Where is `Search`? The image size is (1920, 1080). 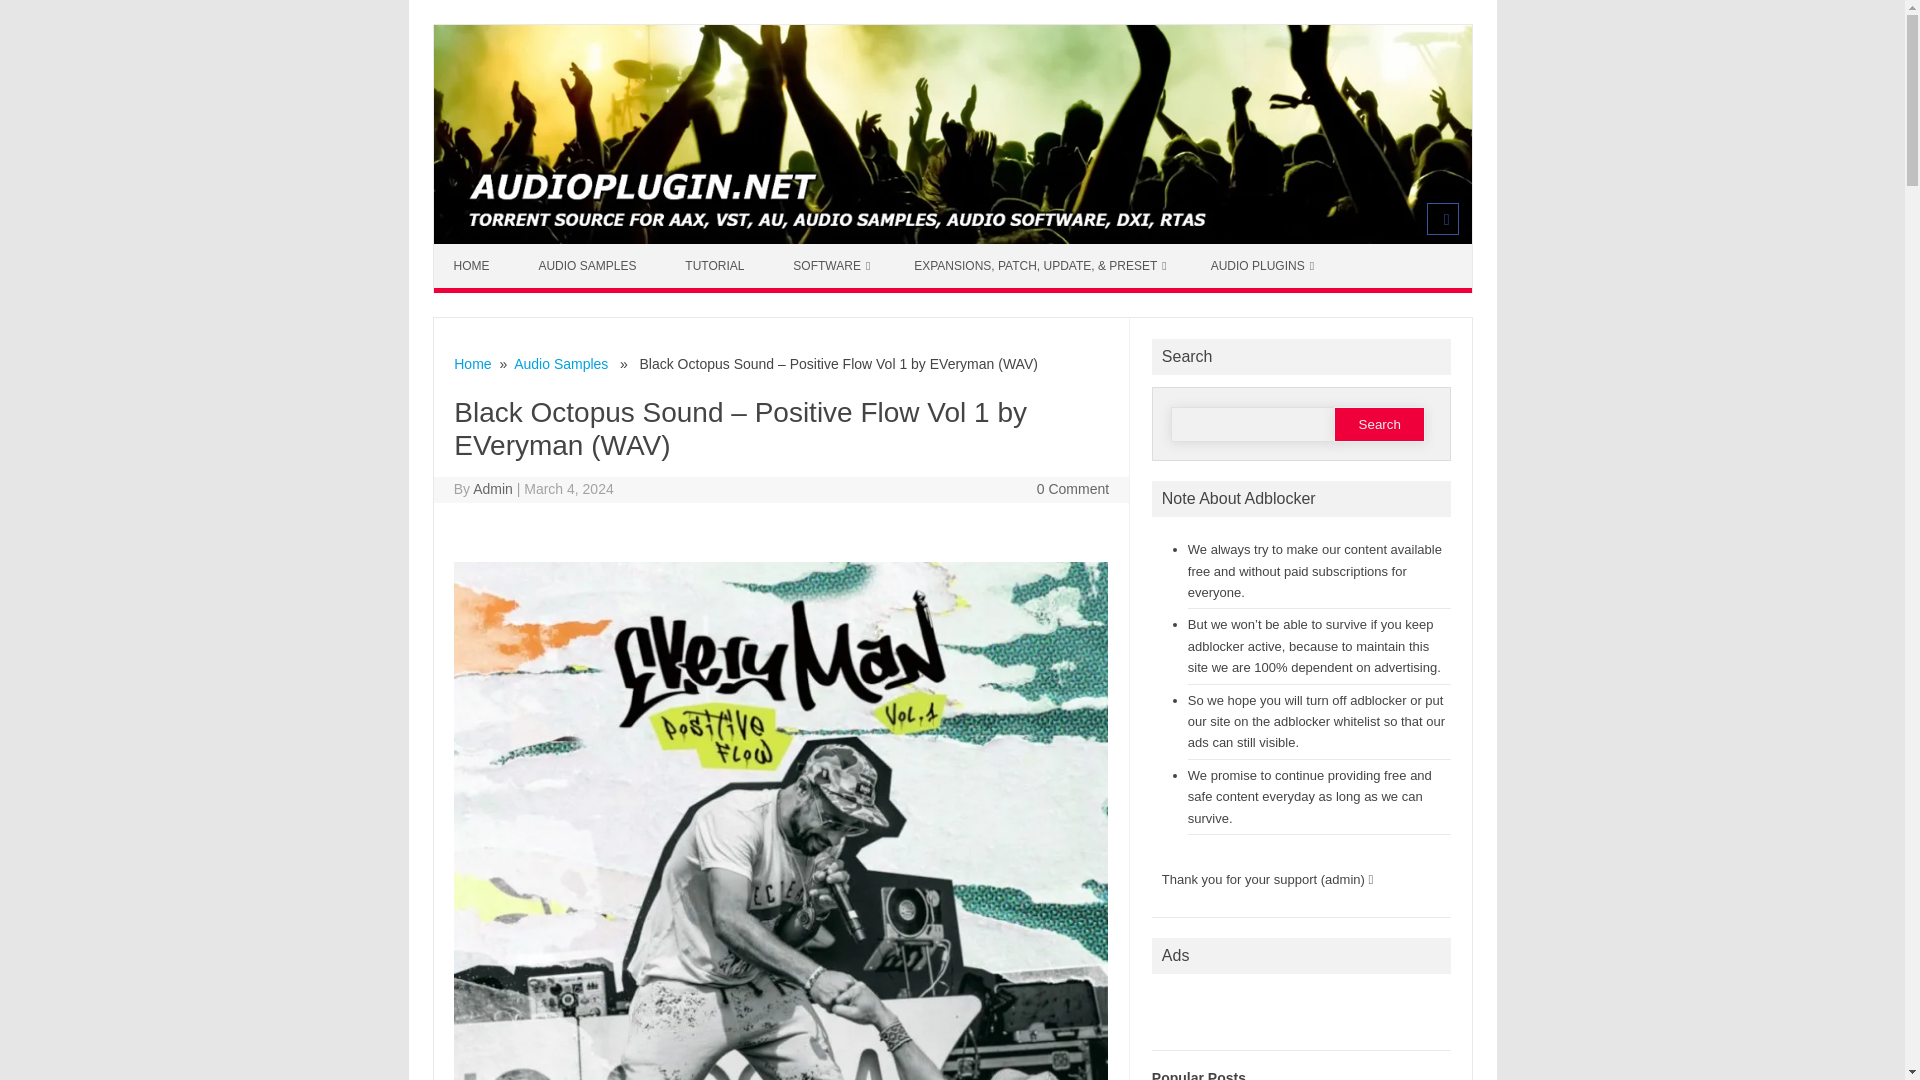
Search is located at coordinates (1379, 424).